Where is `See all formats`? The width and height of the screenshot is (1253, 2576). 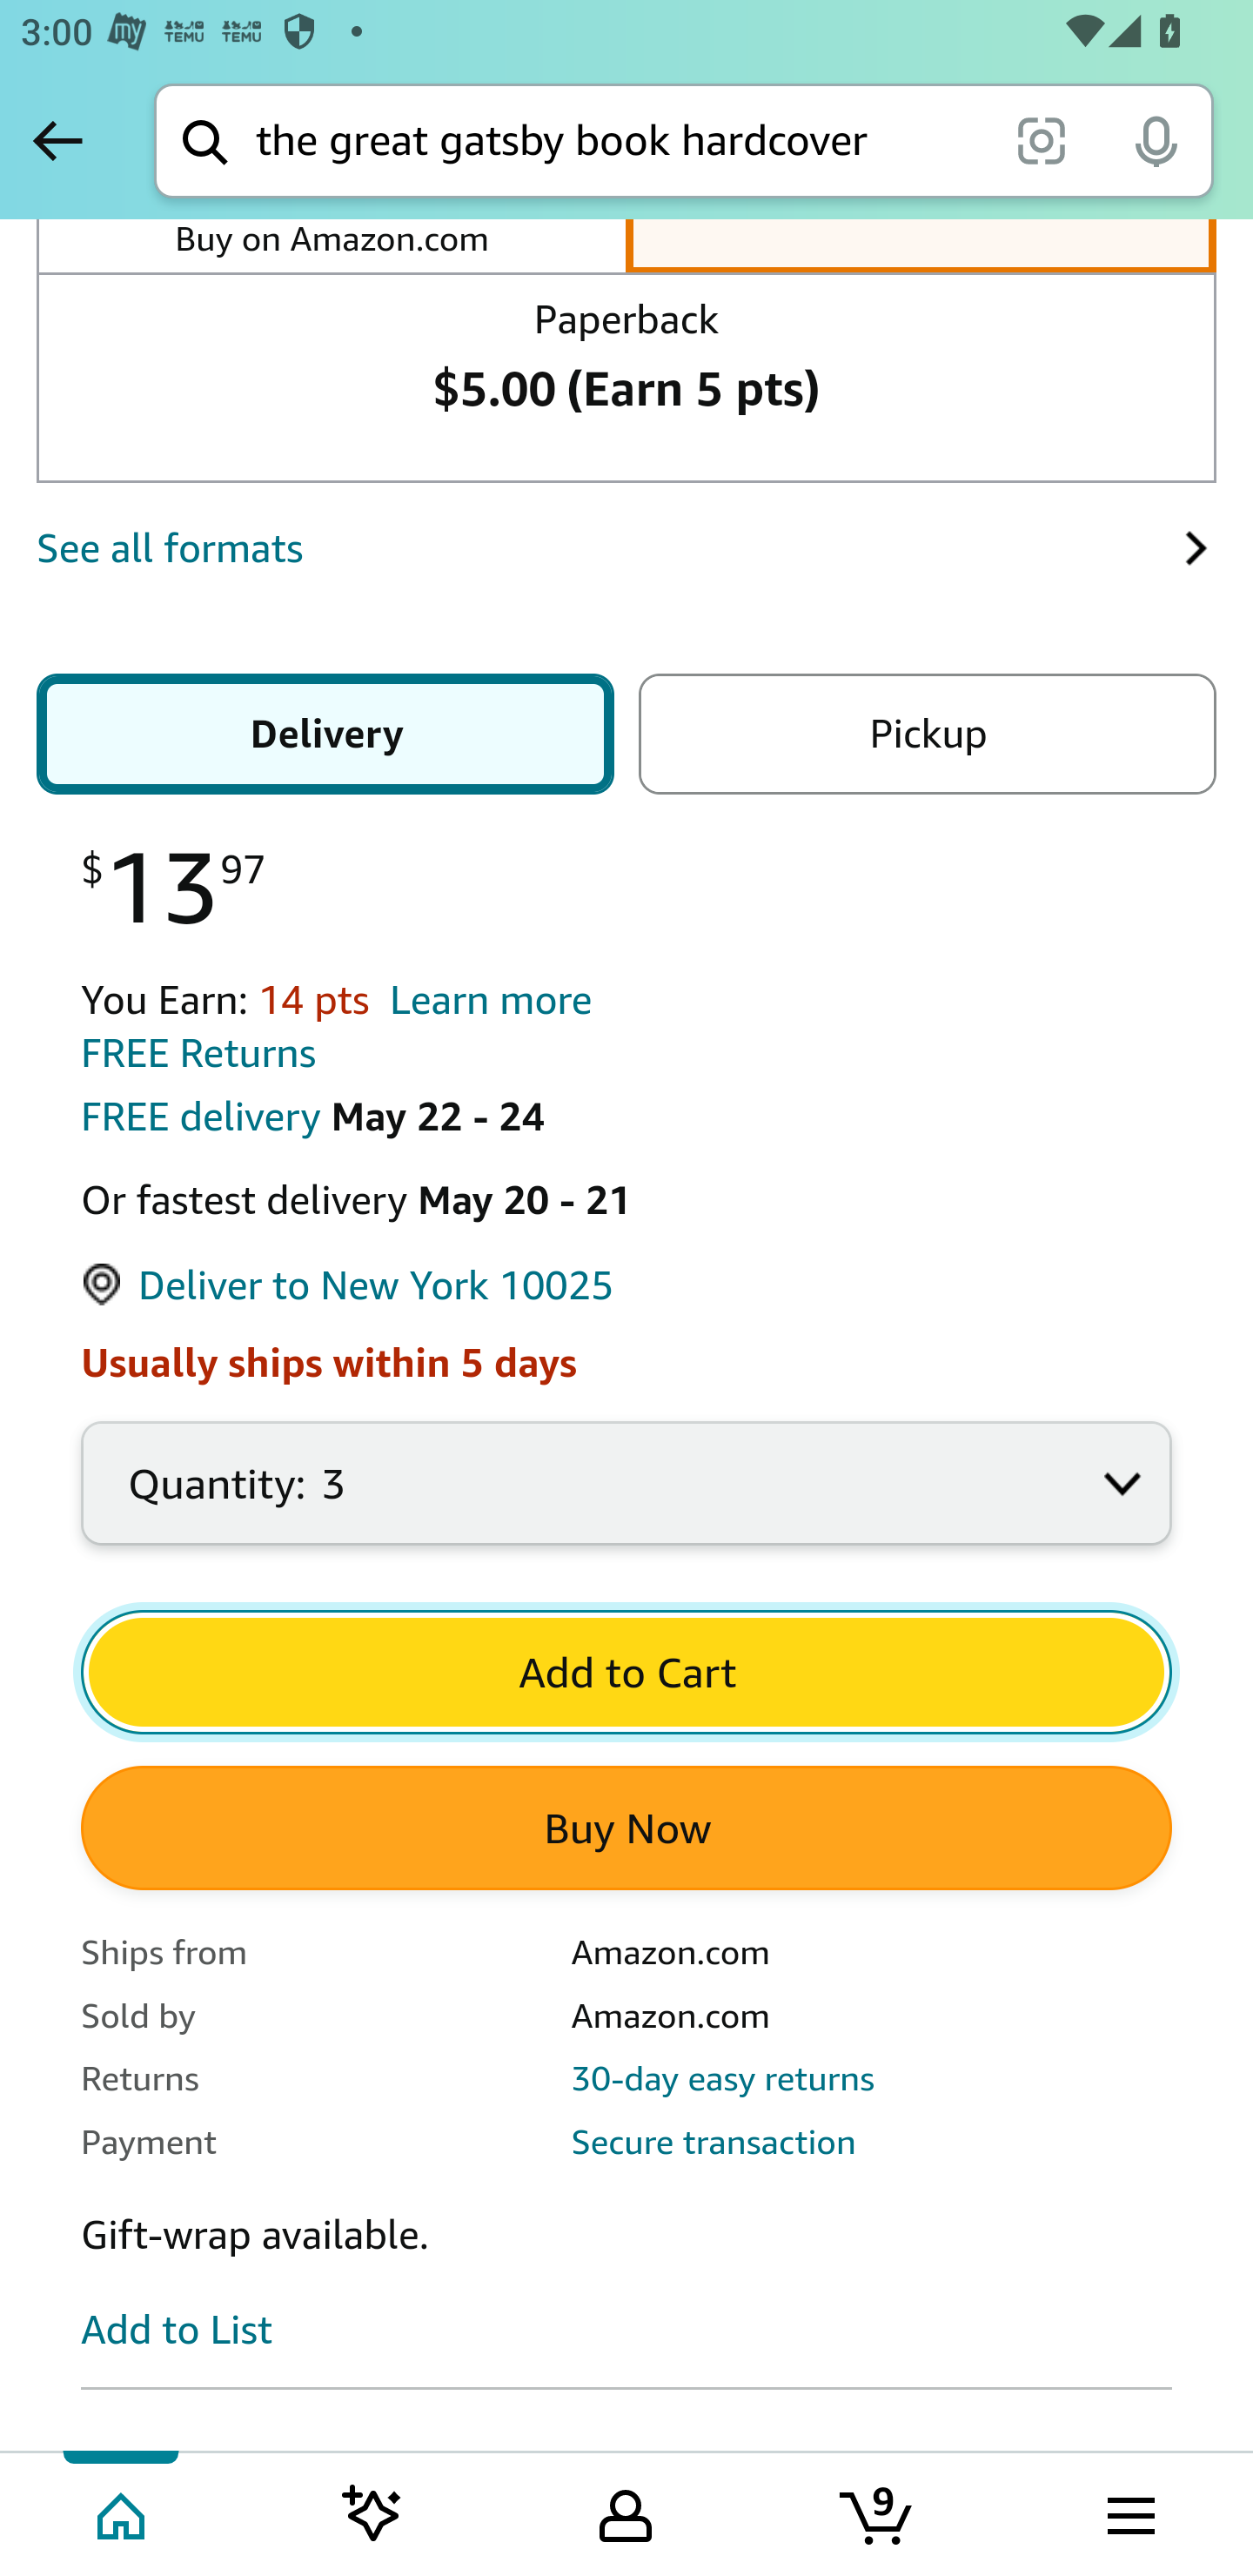
See all formats is located at coordinates (609, 548).